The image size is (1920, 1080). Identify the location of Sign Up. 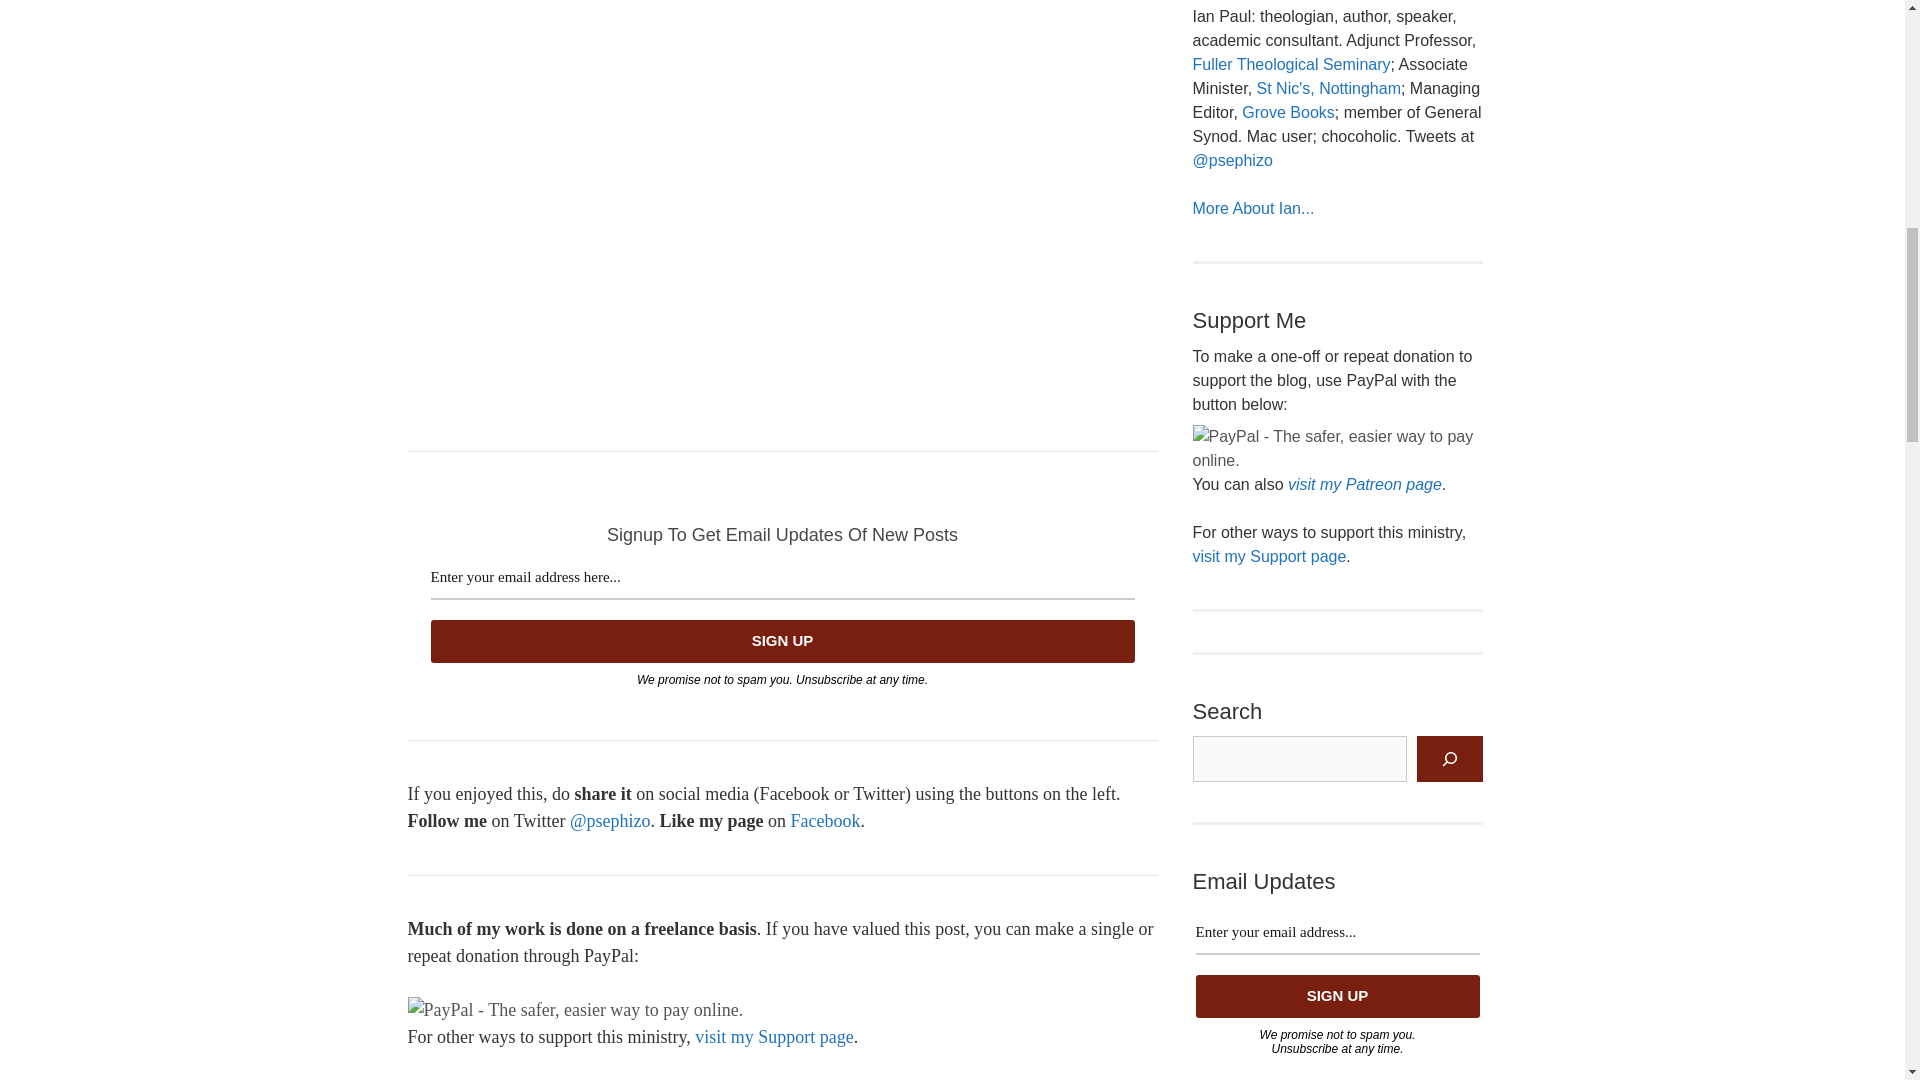
(782, 641).